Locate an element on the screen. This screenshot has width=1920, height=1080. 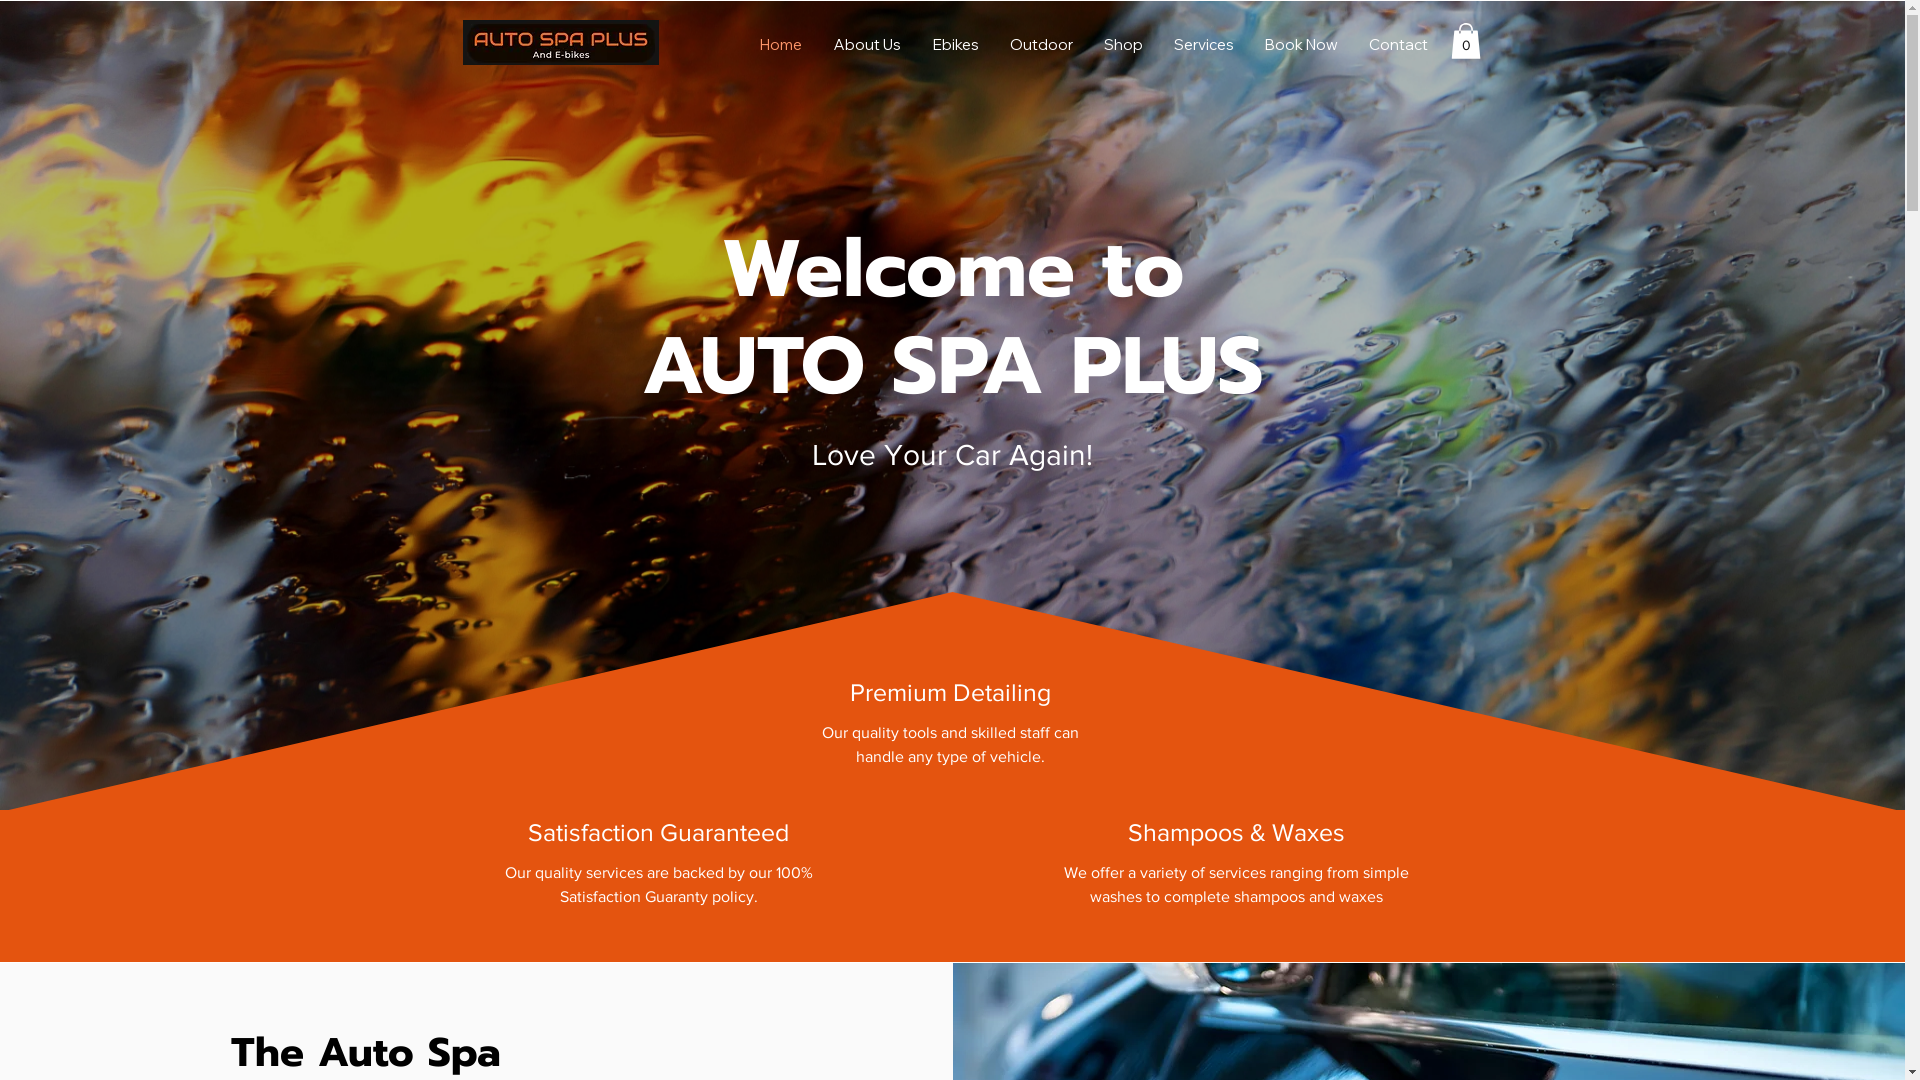
Ebikes is located at coordinates (955, 45).